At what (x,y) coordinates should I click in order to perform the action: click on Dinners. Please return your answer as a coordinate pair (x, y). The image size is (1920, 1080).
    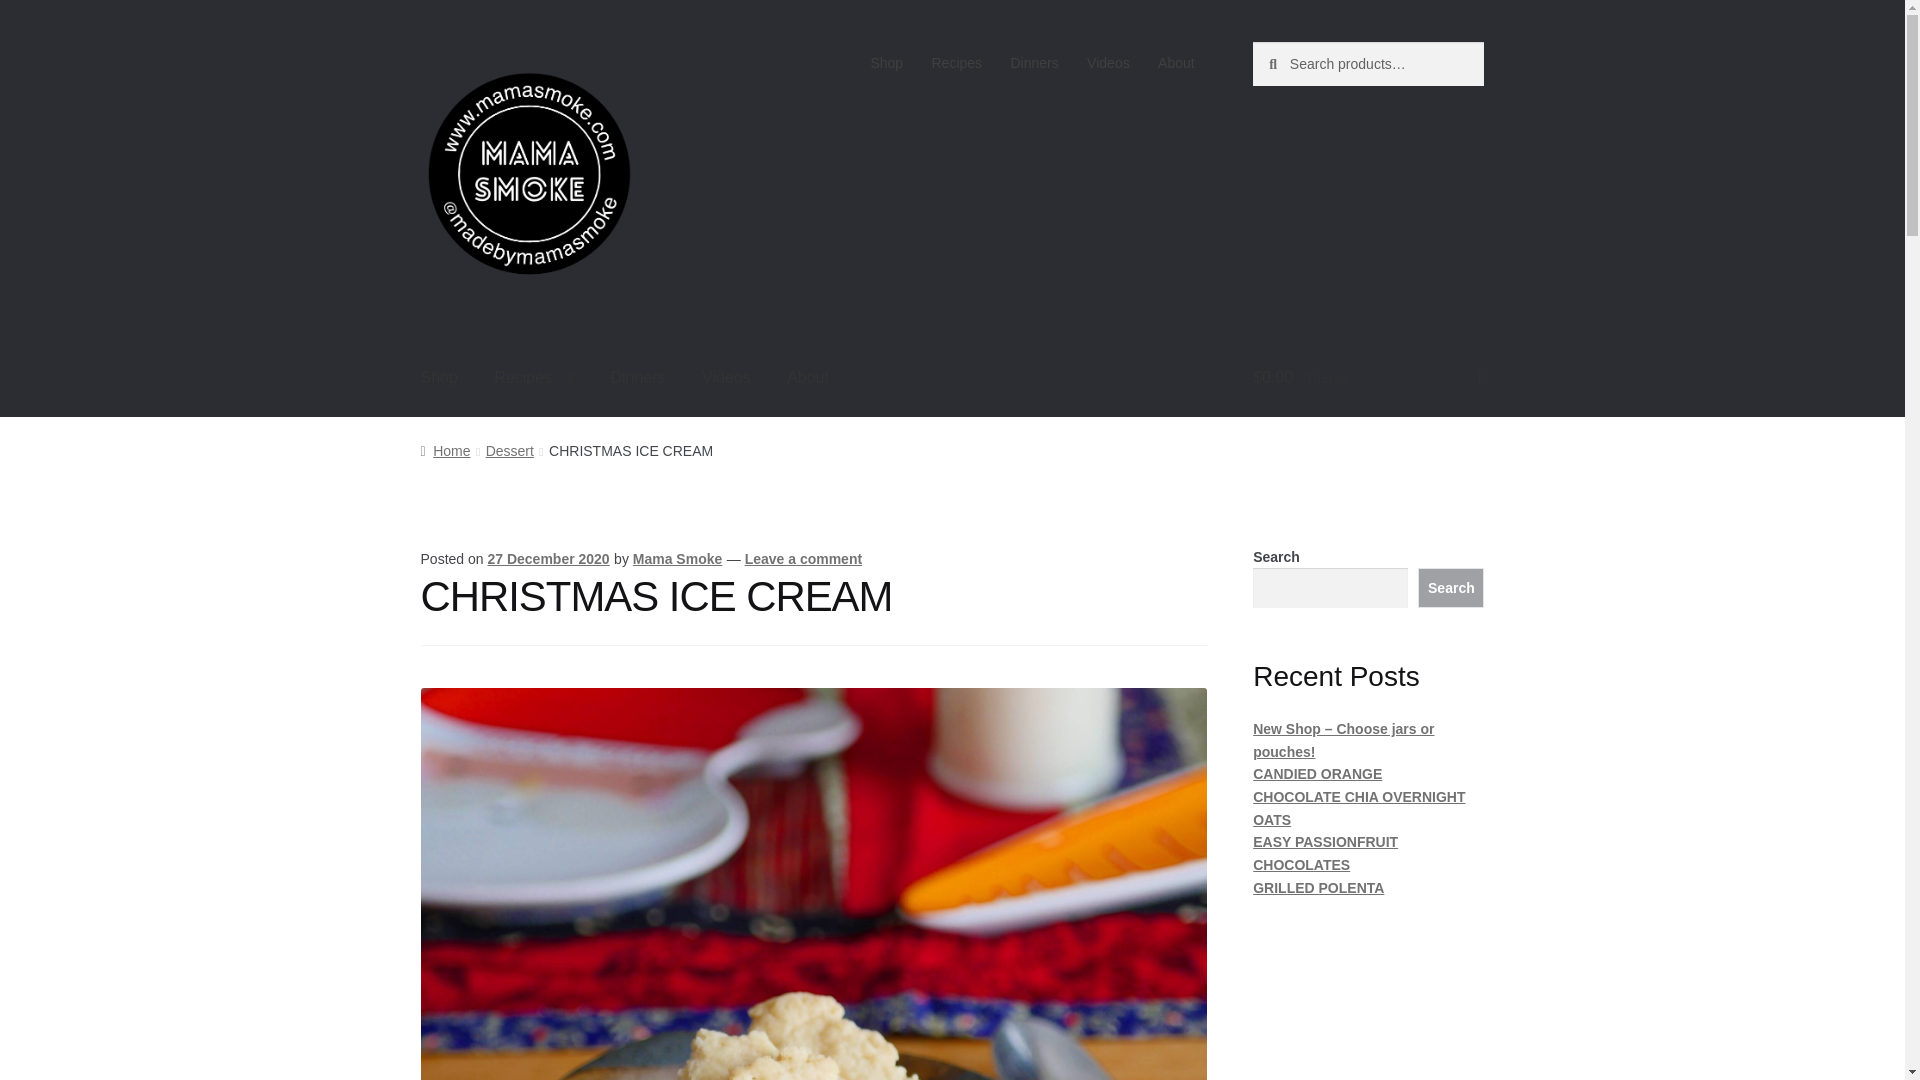
    Looking at the image, I should click on (1034, 63).